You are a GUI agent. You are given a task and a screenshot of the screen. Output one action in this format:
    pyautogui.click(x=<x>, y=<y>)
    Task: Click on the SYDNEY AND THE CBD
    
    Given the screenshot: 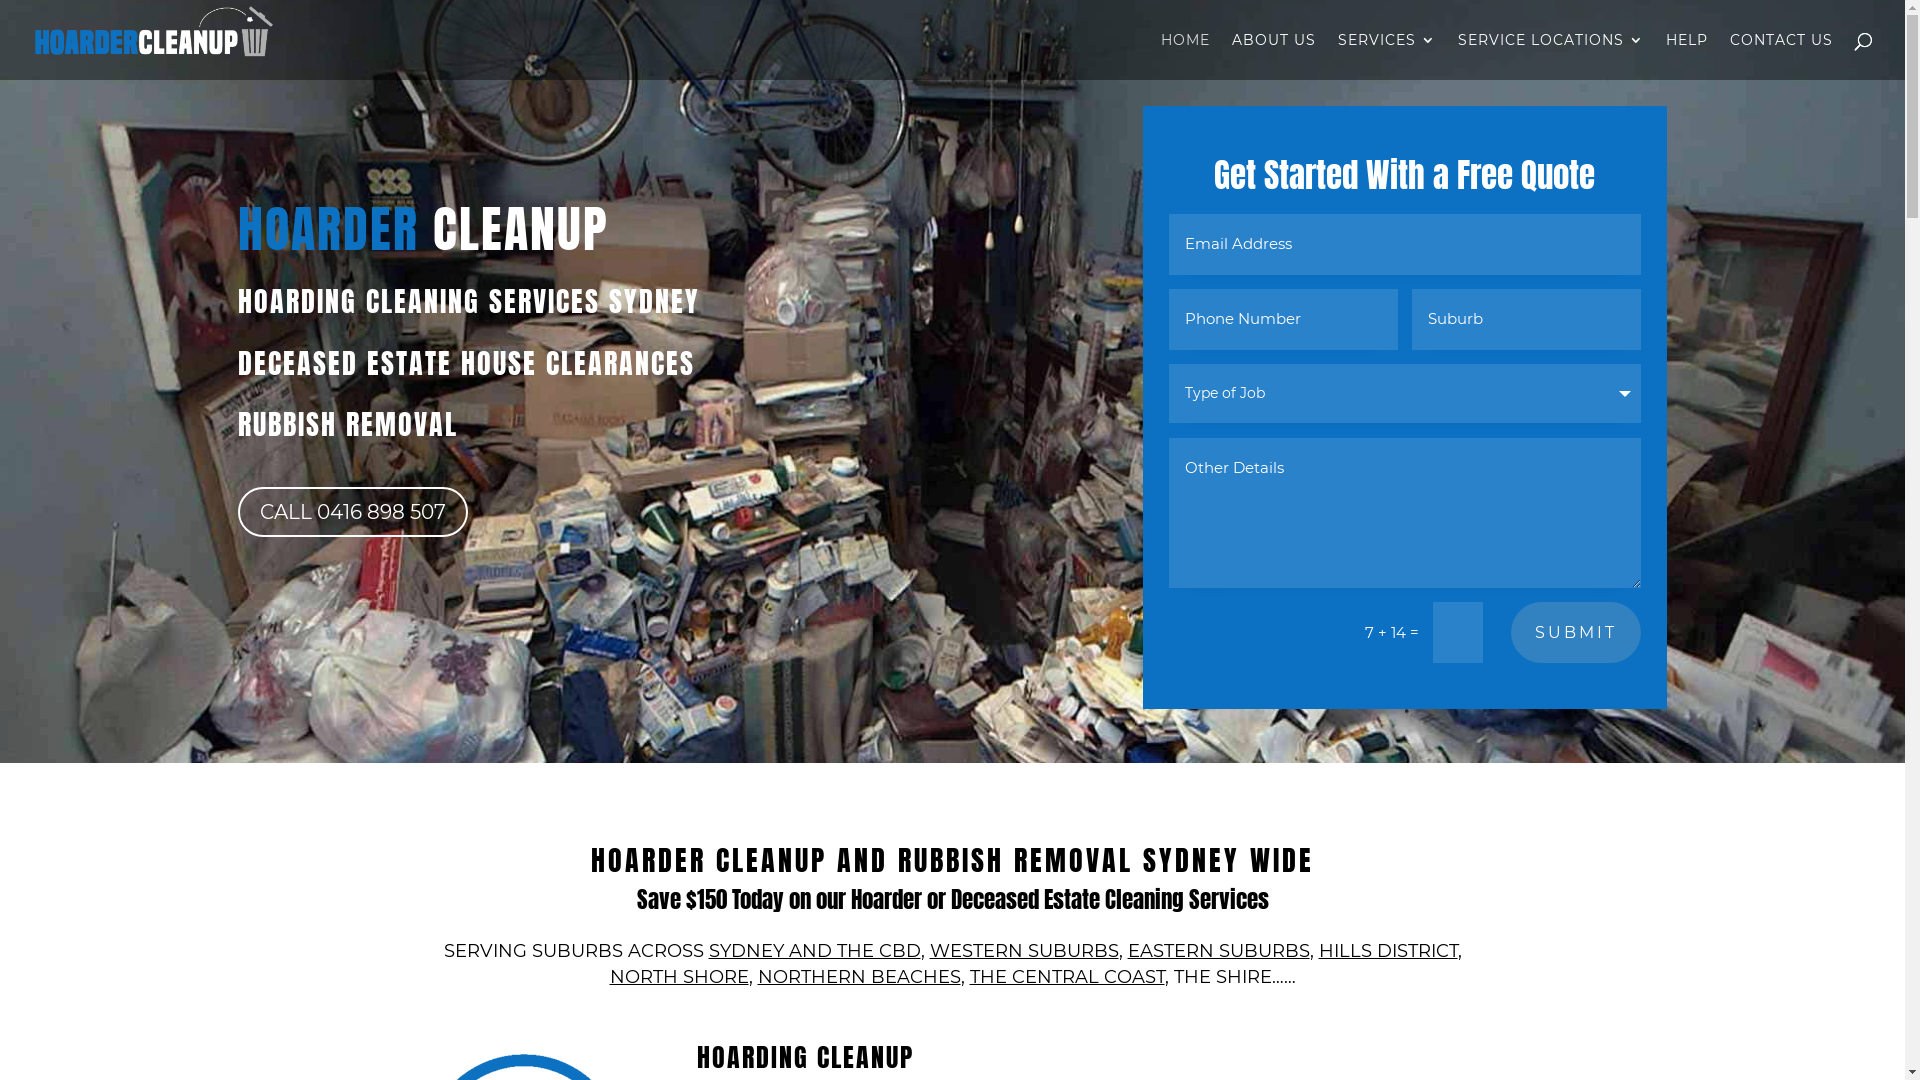 What is the action you would take?
    pyautogui.click(x=814, y=951)
    